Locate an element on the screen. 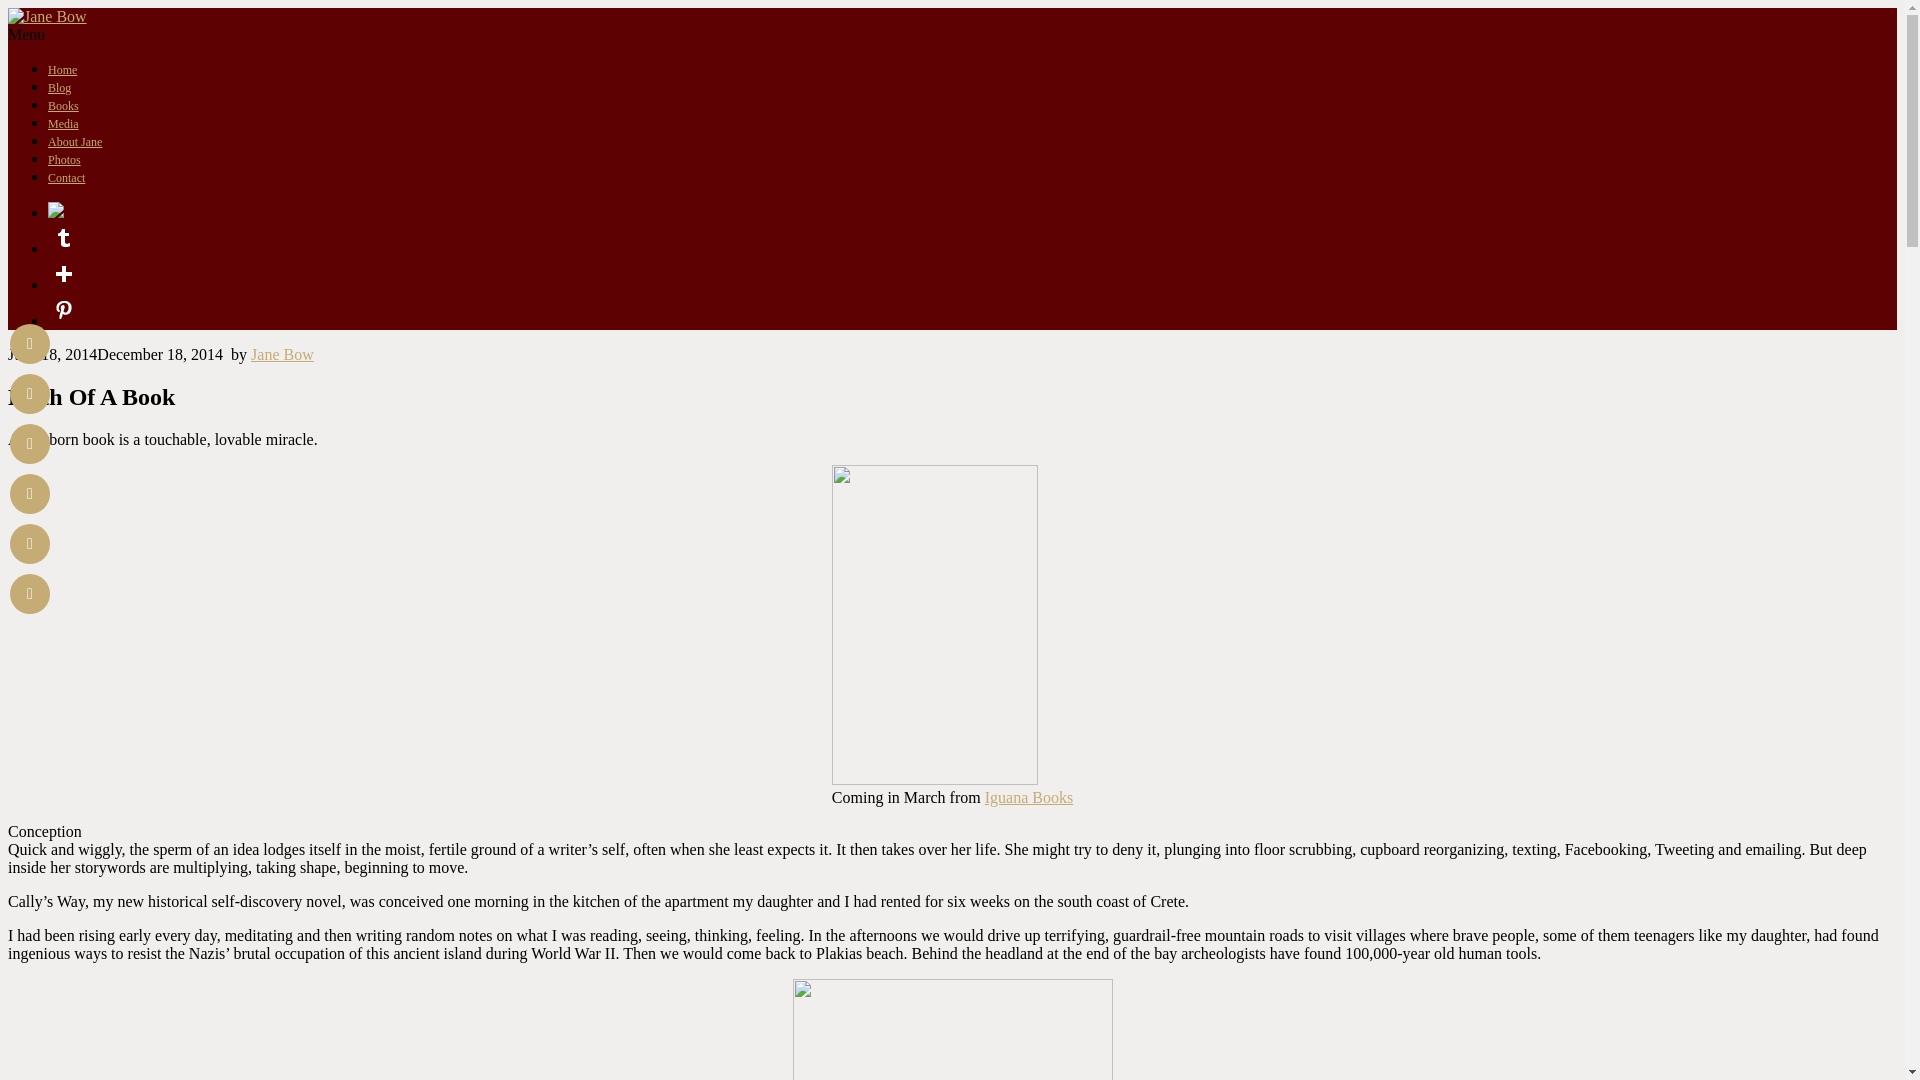 The height and width of the screenshot is (1080, 1920). Contact is located at coordinates (66, 177).